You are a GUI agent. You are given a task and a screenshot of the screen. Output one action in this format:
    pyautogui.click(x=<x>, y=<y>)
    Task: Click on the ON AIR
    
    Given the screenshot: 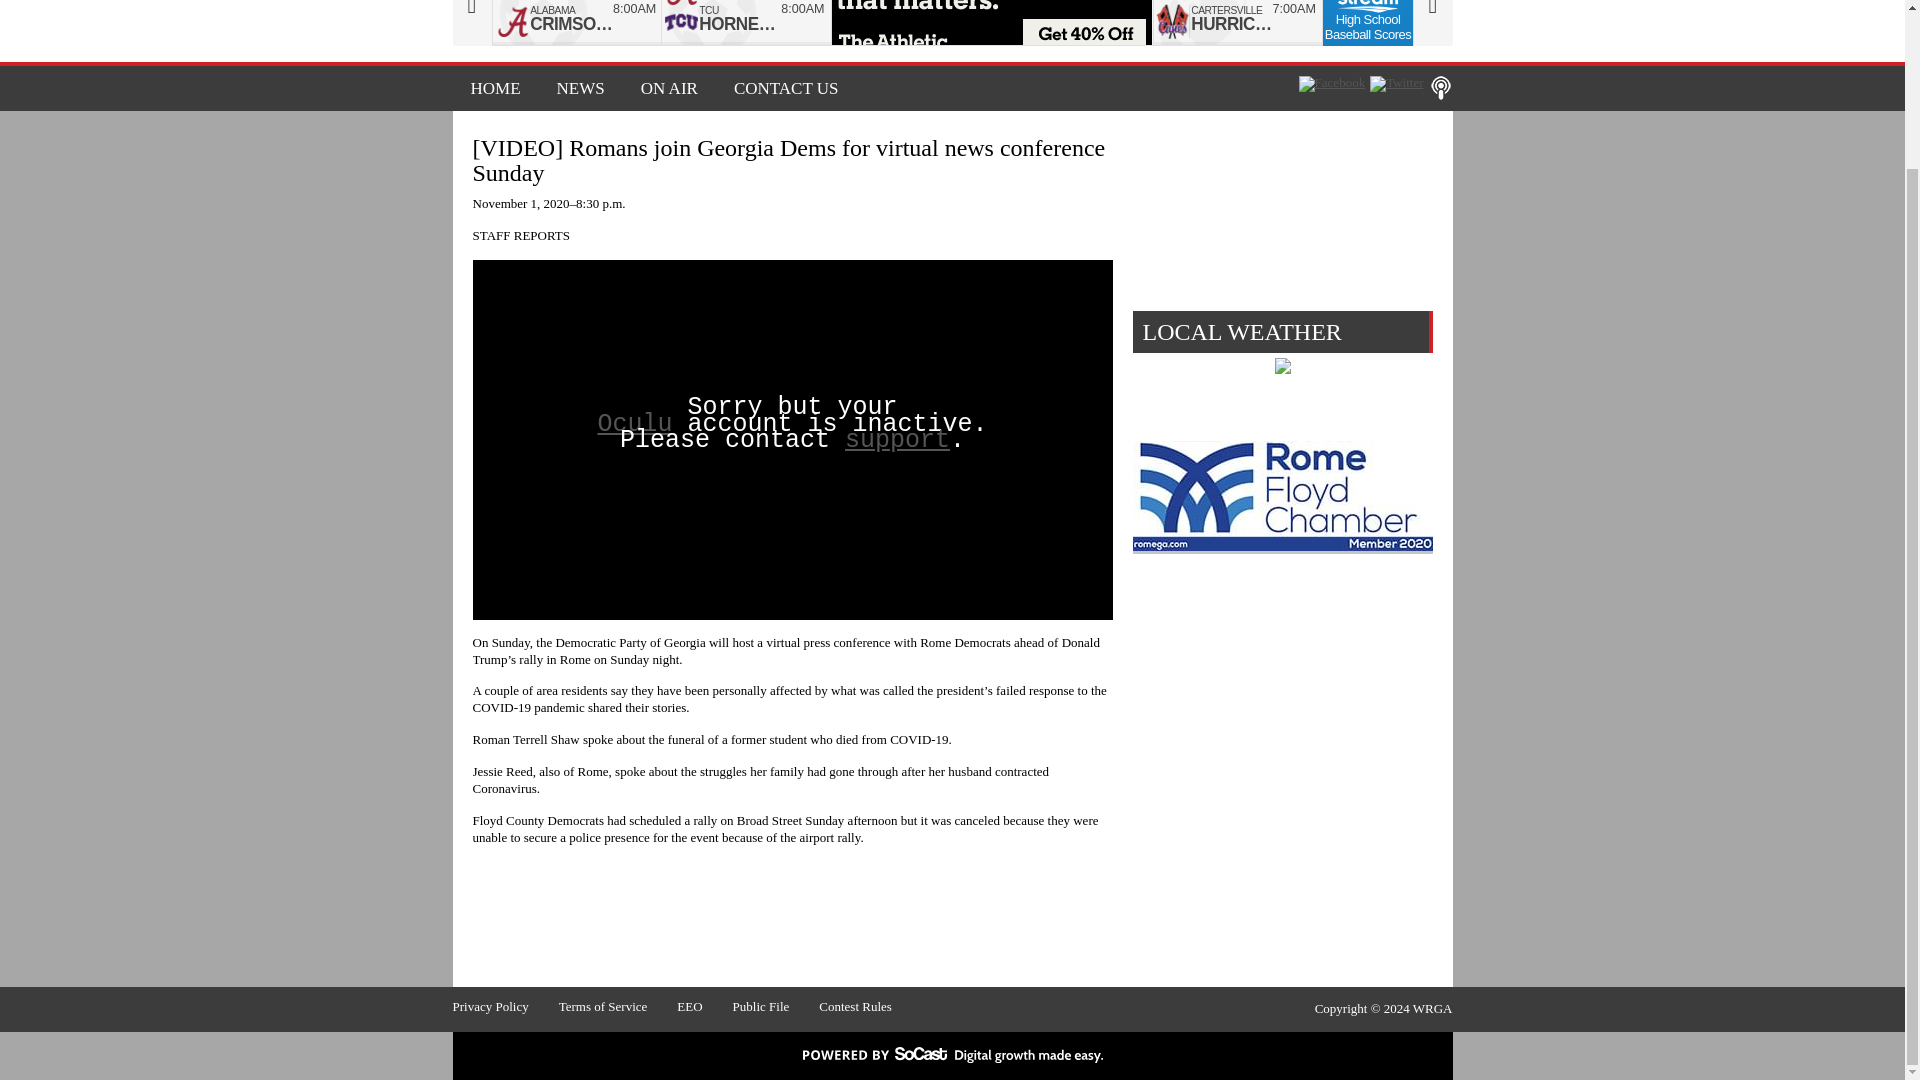 What is the action you would take?
    pyautogui.click(x=669, y=88)
    